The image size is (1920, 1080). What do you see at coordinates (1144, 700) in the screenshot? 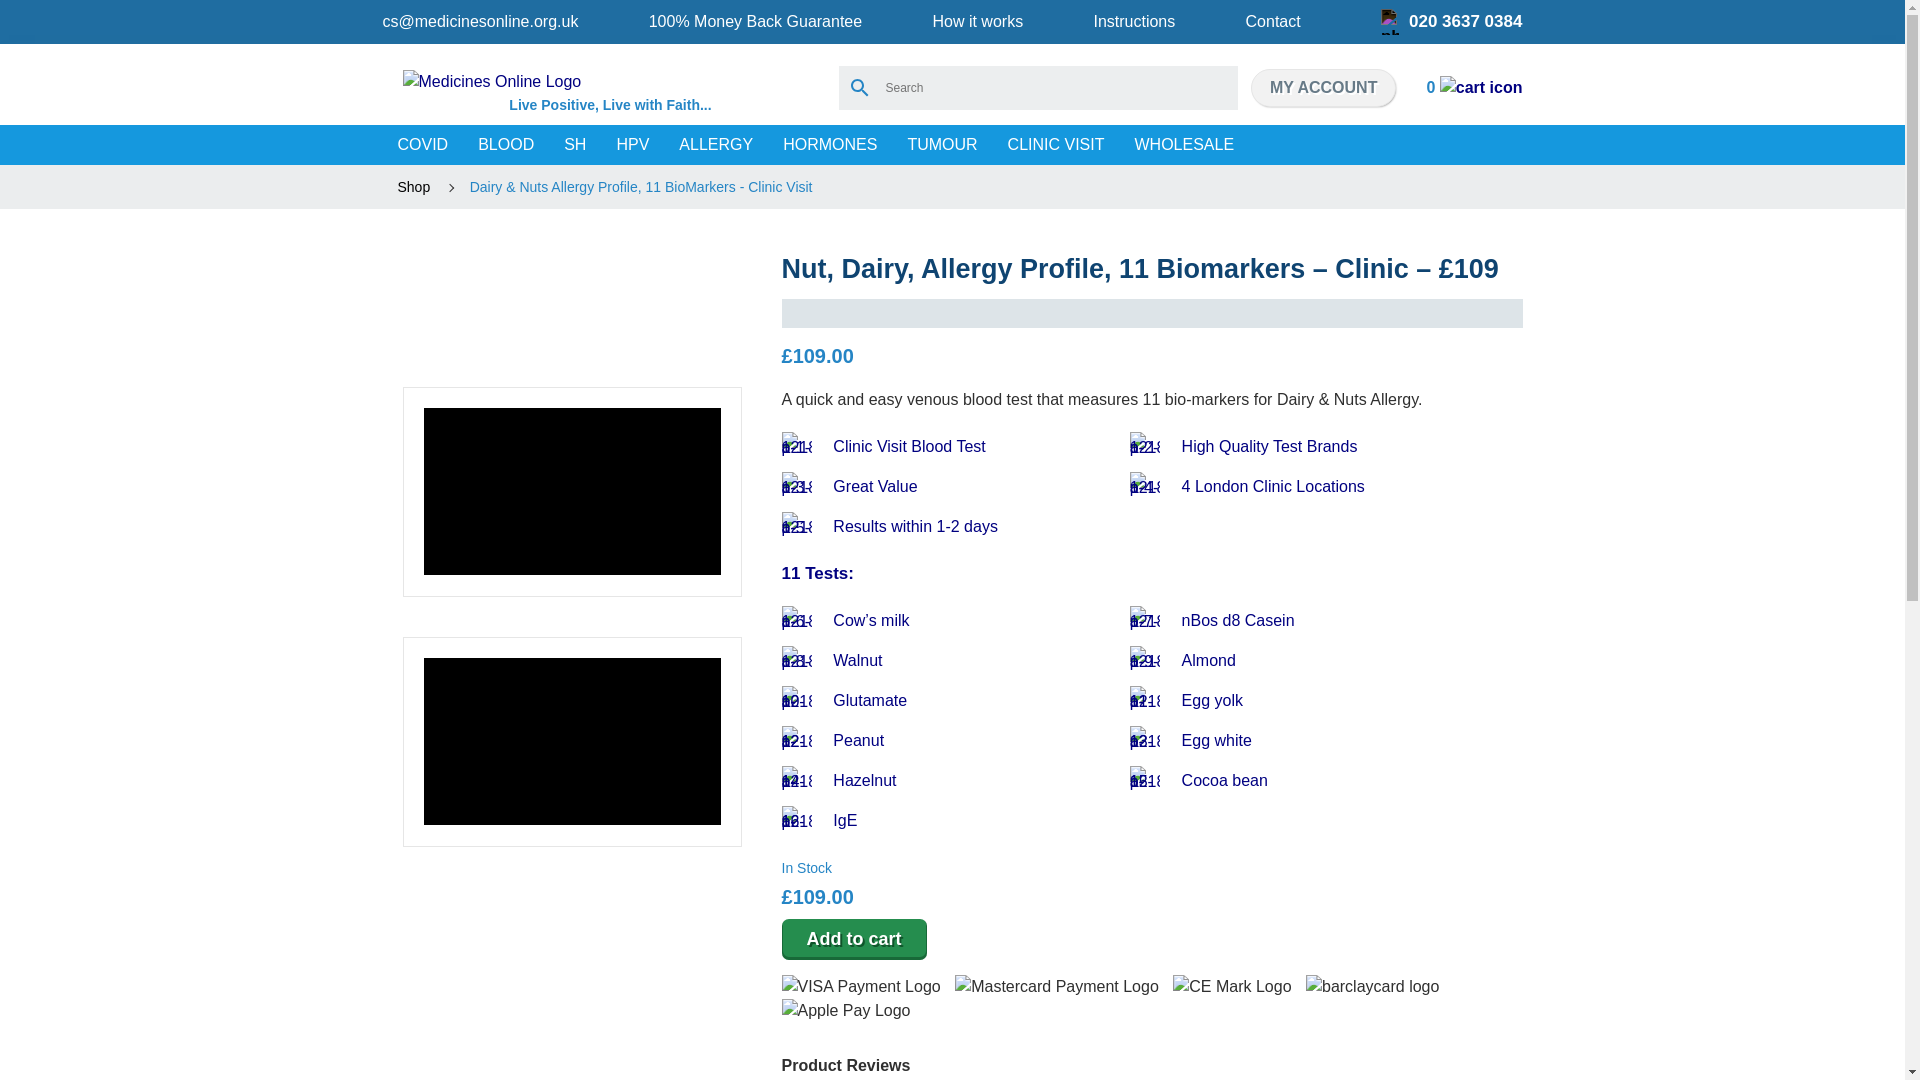
I see `t-11-p-121821` at bounding box center [1144, 700].